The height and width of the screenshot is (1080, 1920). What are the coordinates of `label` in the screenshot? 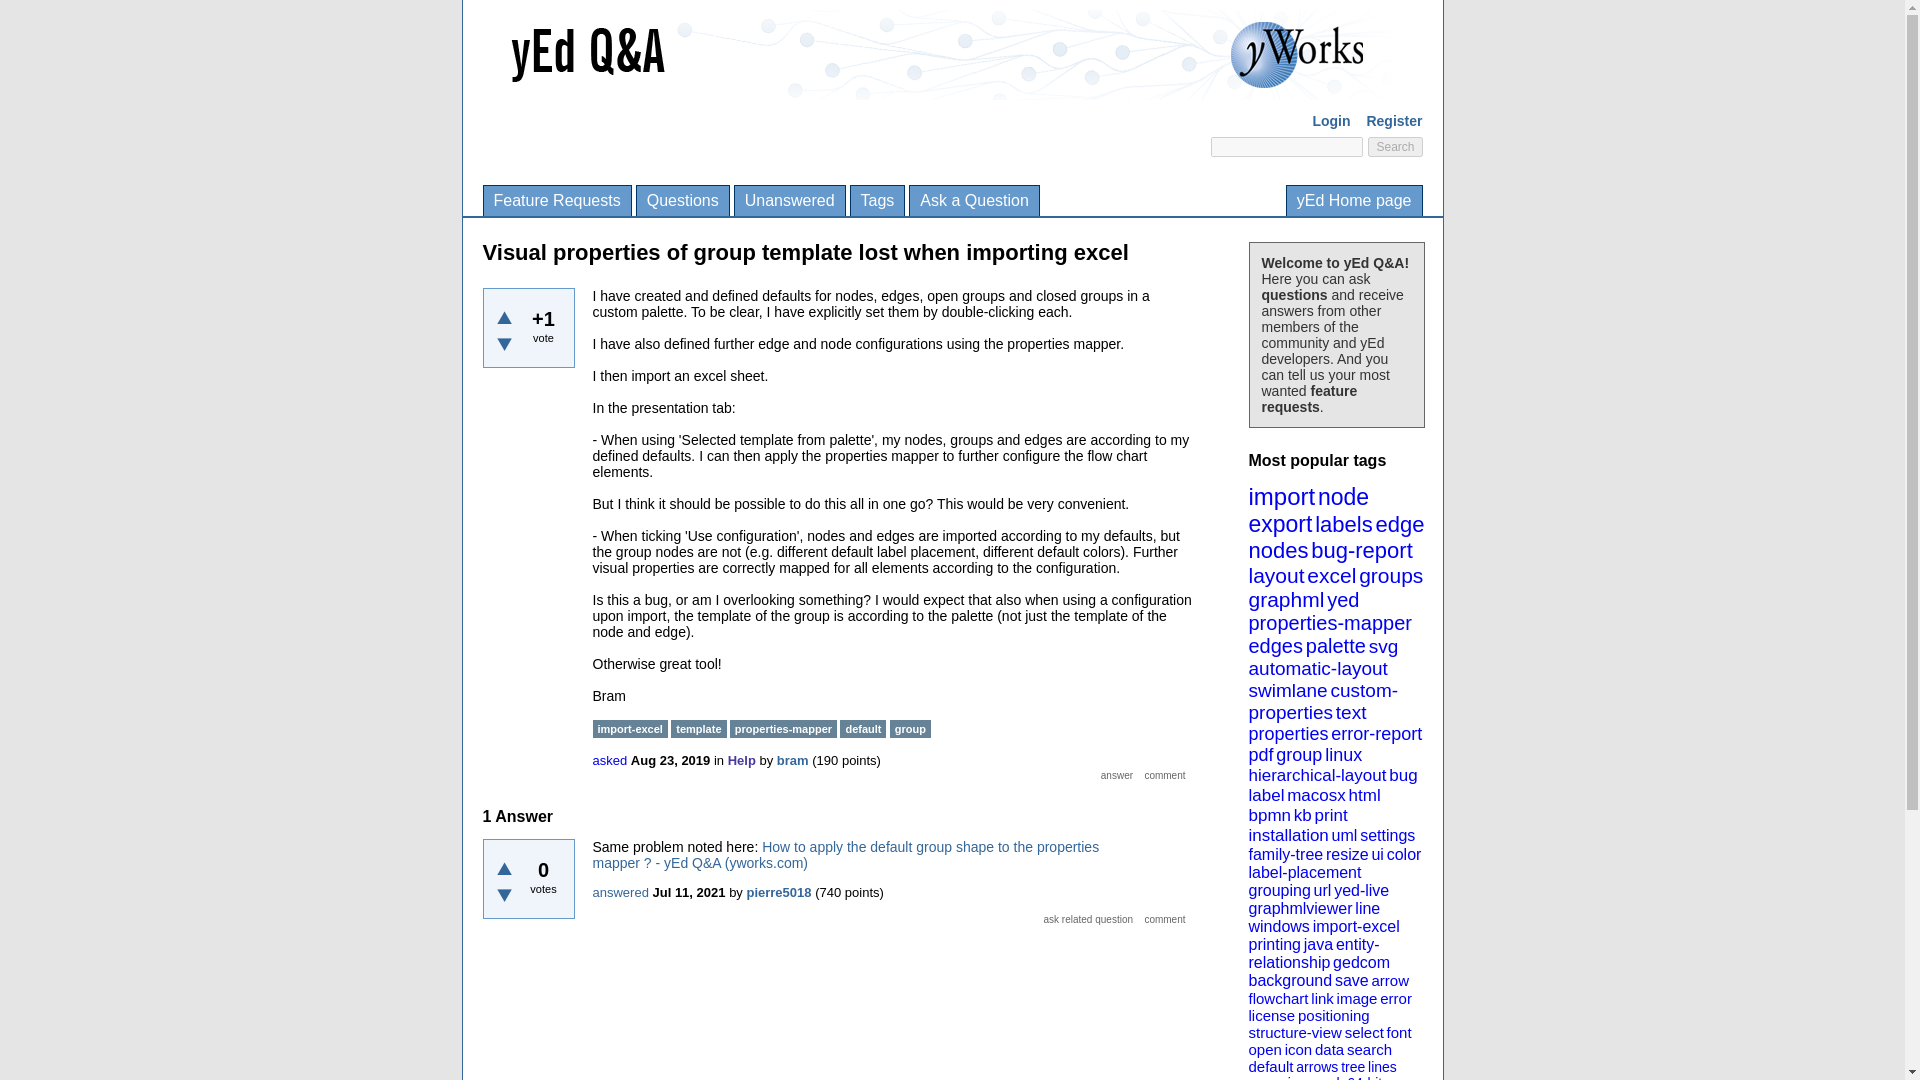 It's located at (1266, 795).